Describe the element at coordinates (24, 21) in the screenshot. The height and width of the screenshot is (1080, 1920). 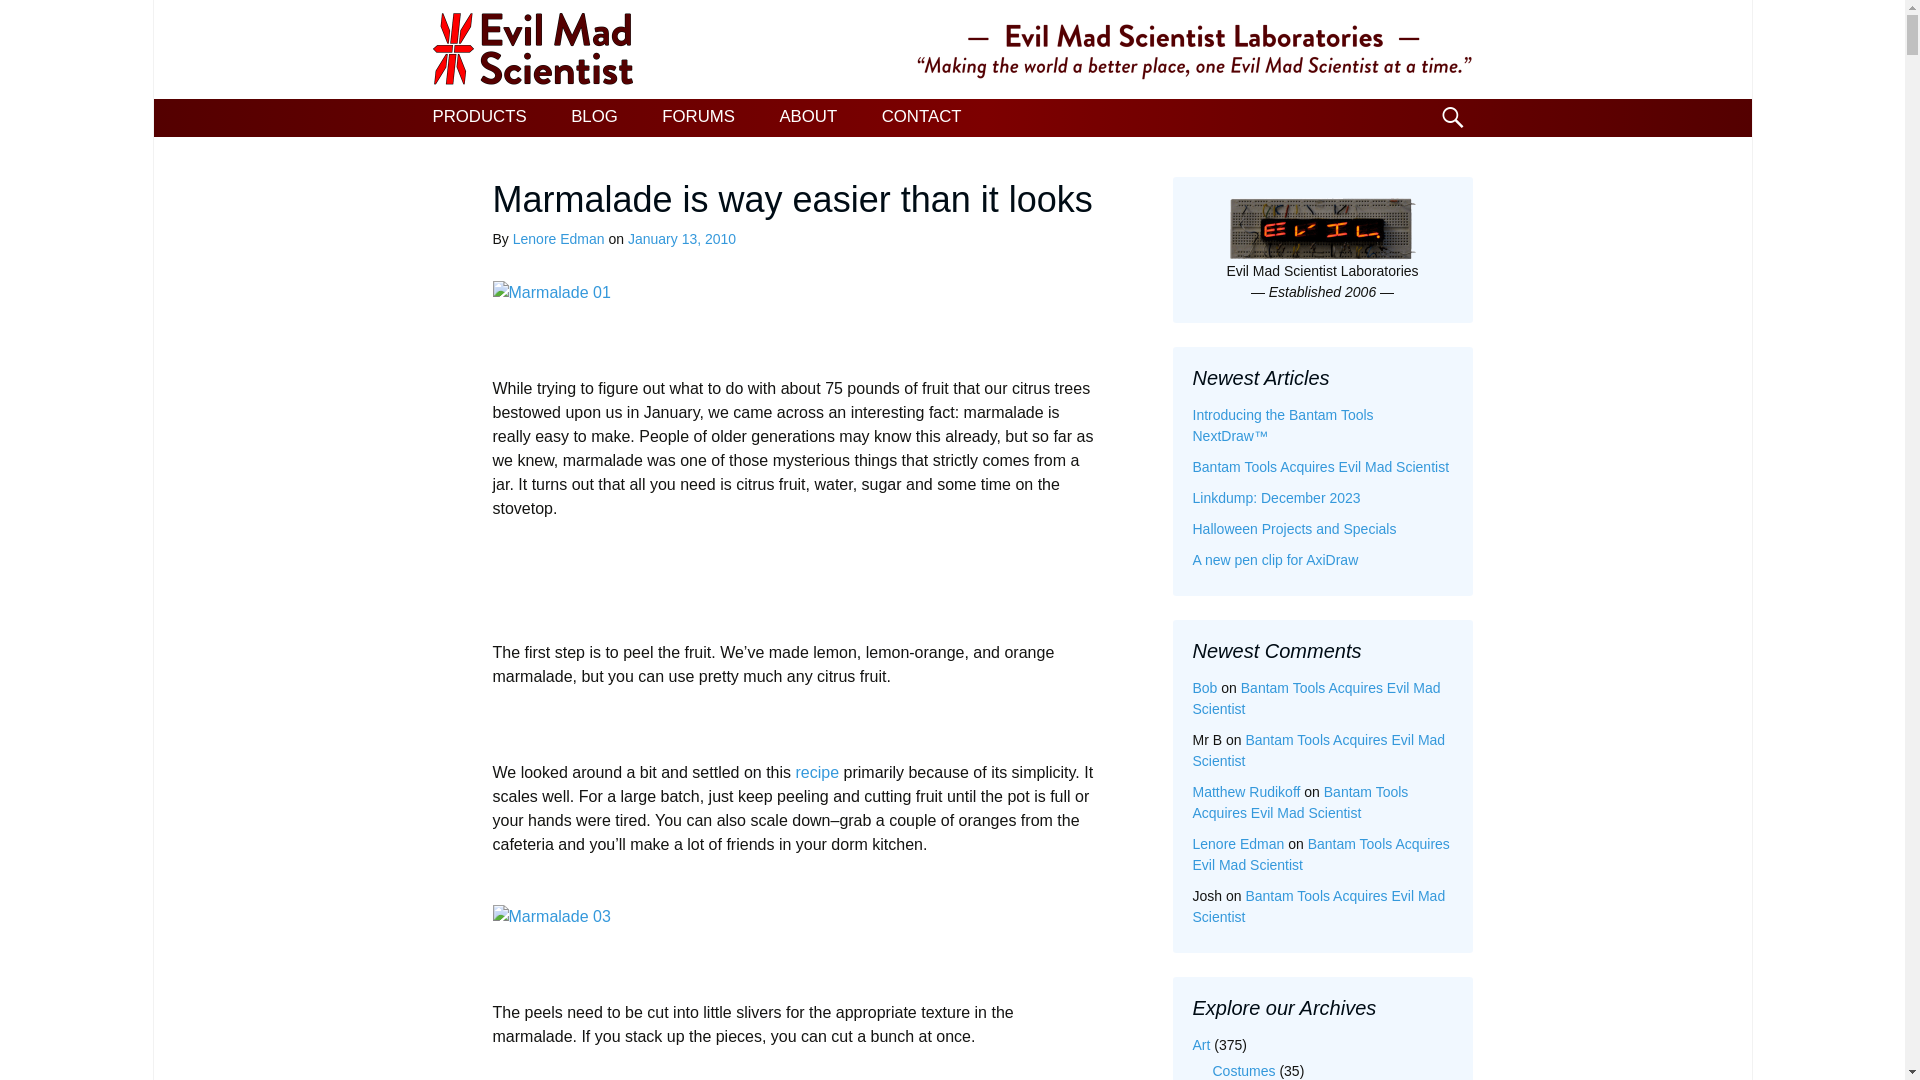
I see `Search` at that location.